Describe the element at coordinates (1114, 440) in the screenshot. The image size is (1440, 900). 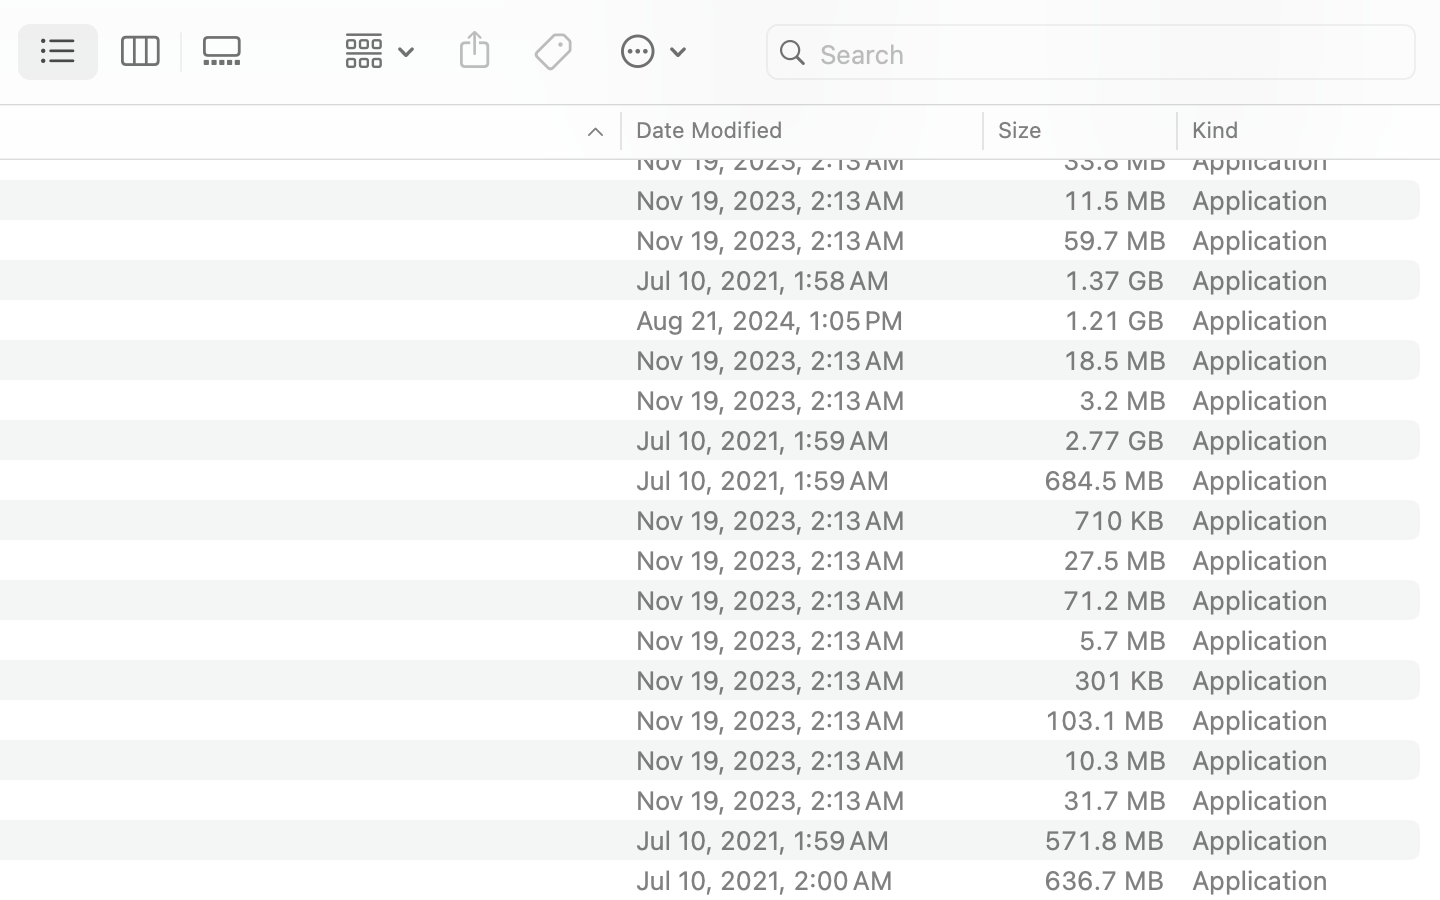
I see `2.77 GB` at that location.